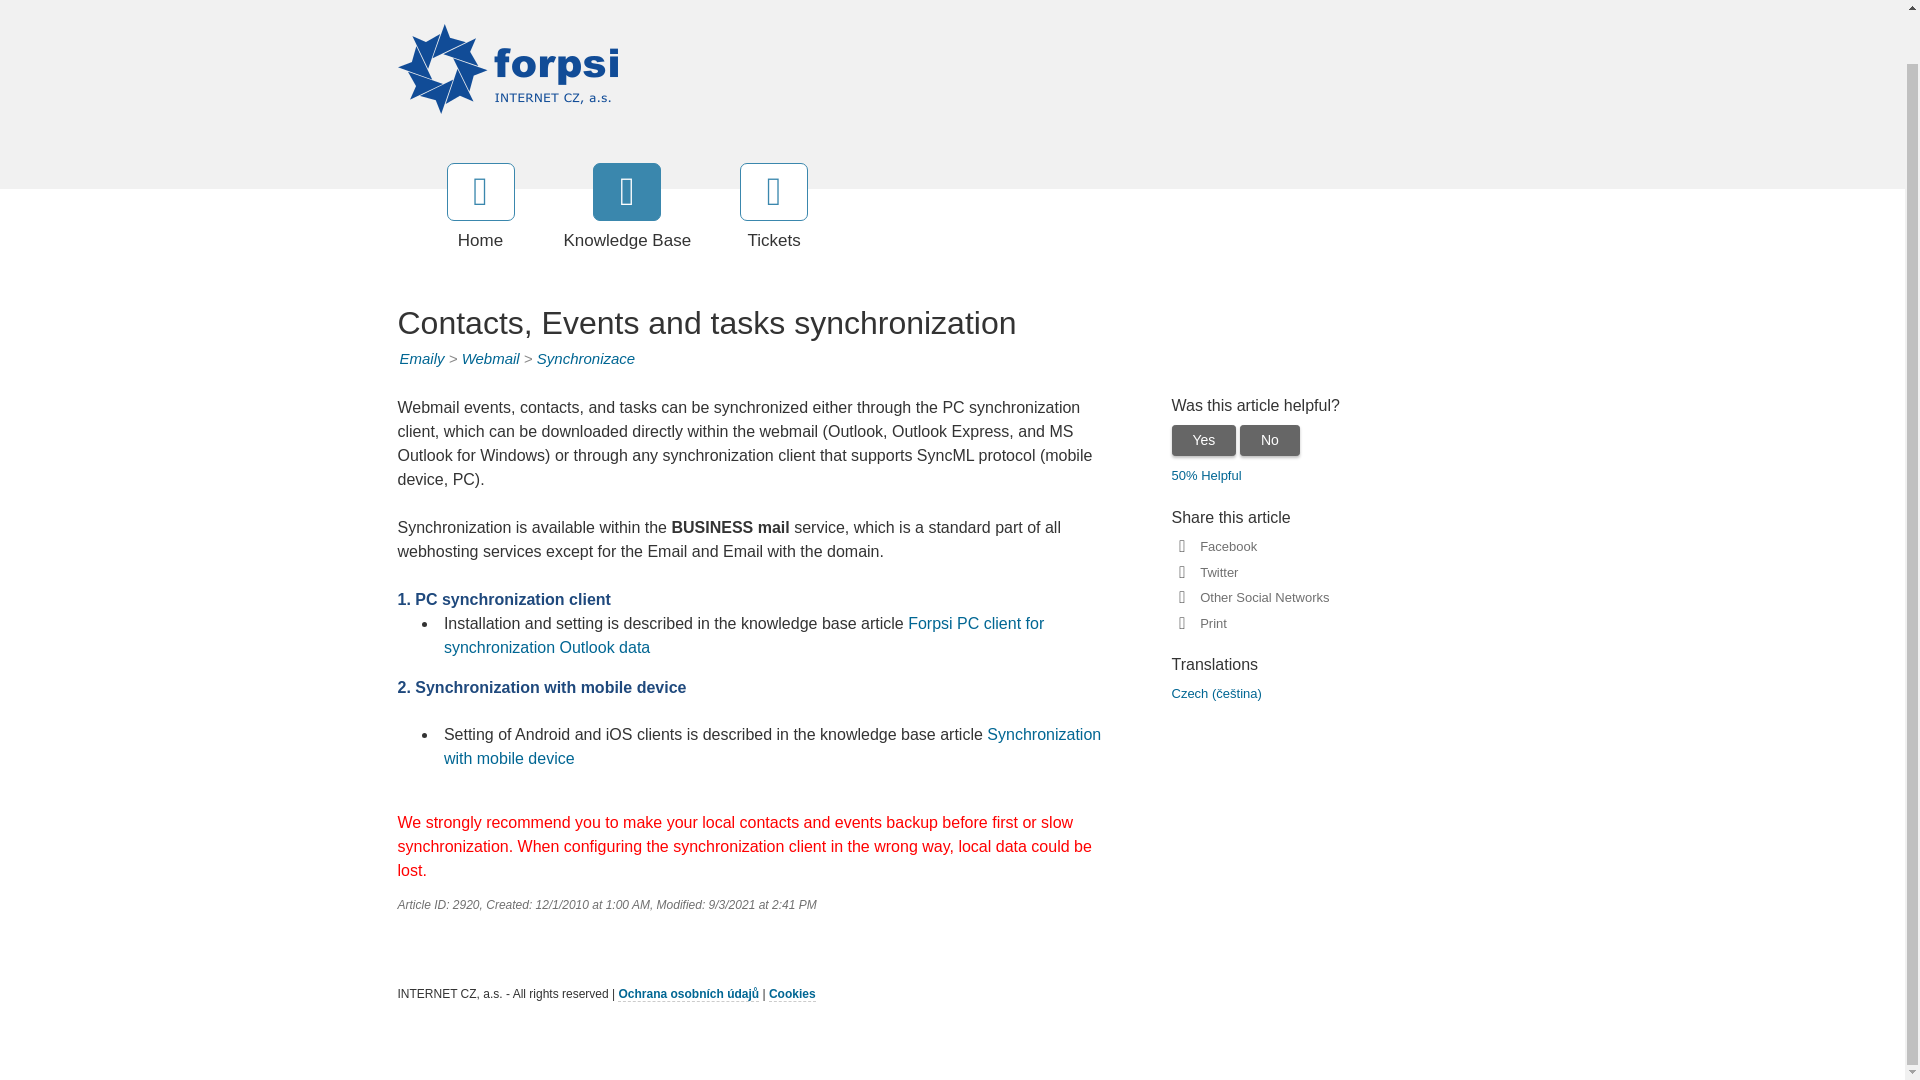 Image resolution: width=1920 pixels, height=1080 pixels. What do you see at coordinates (774, 208) in the screenshot?
I see `Tickets` at bounding box center [774, 208].